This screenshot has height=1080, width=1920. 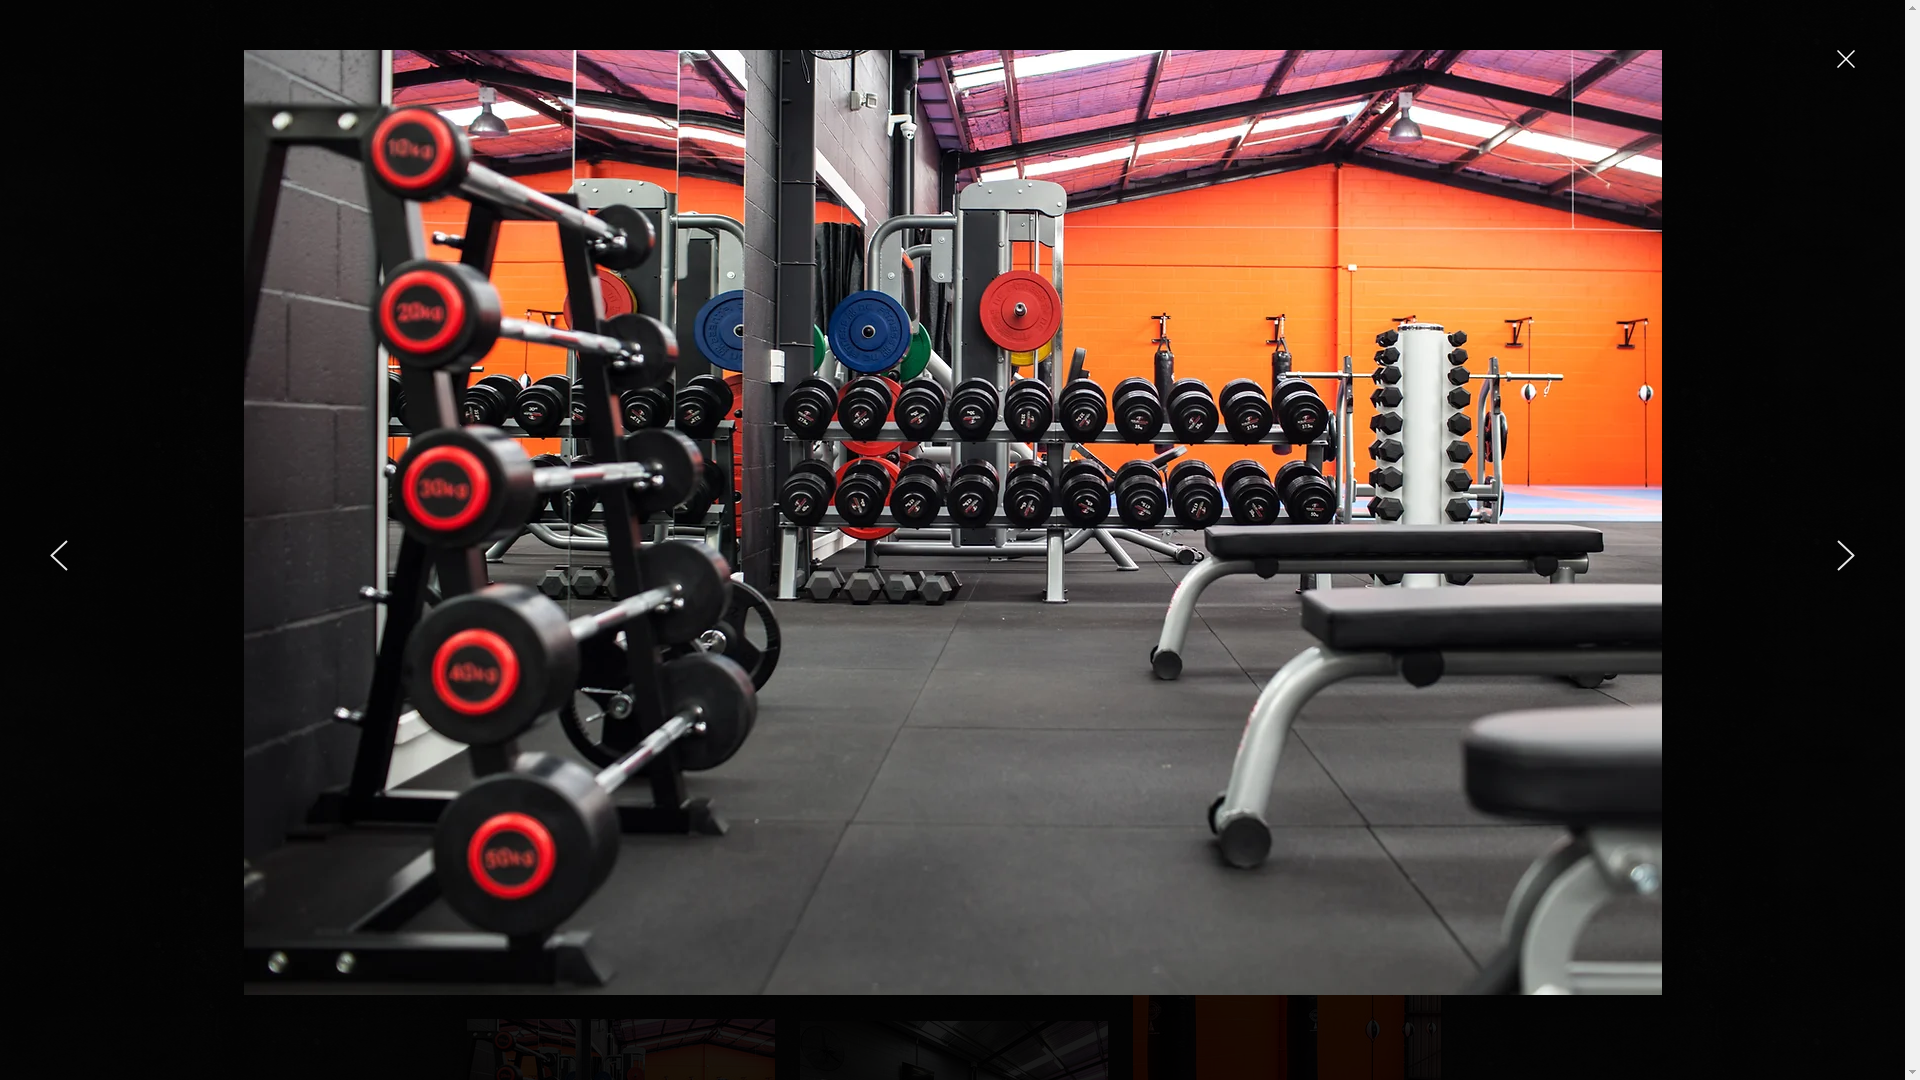 What do you see at coordinates (1370, 500) in the screenshot?
I see `Contact Us` at bounding box center [1370, 500].